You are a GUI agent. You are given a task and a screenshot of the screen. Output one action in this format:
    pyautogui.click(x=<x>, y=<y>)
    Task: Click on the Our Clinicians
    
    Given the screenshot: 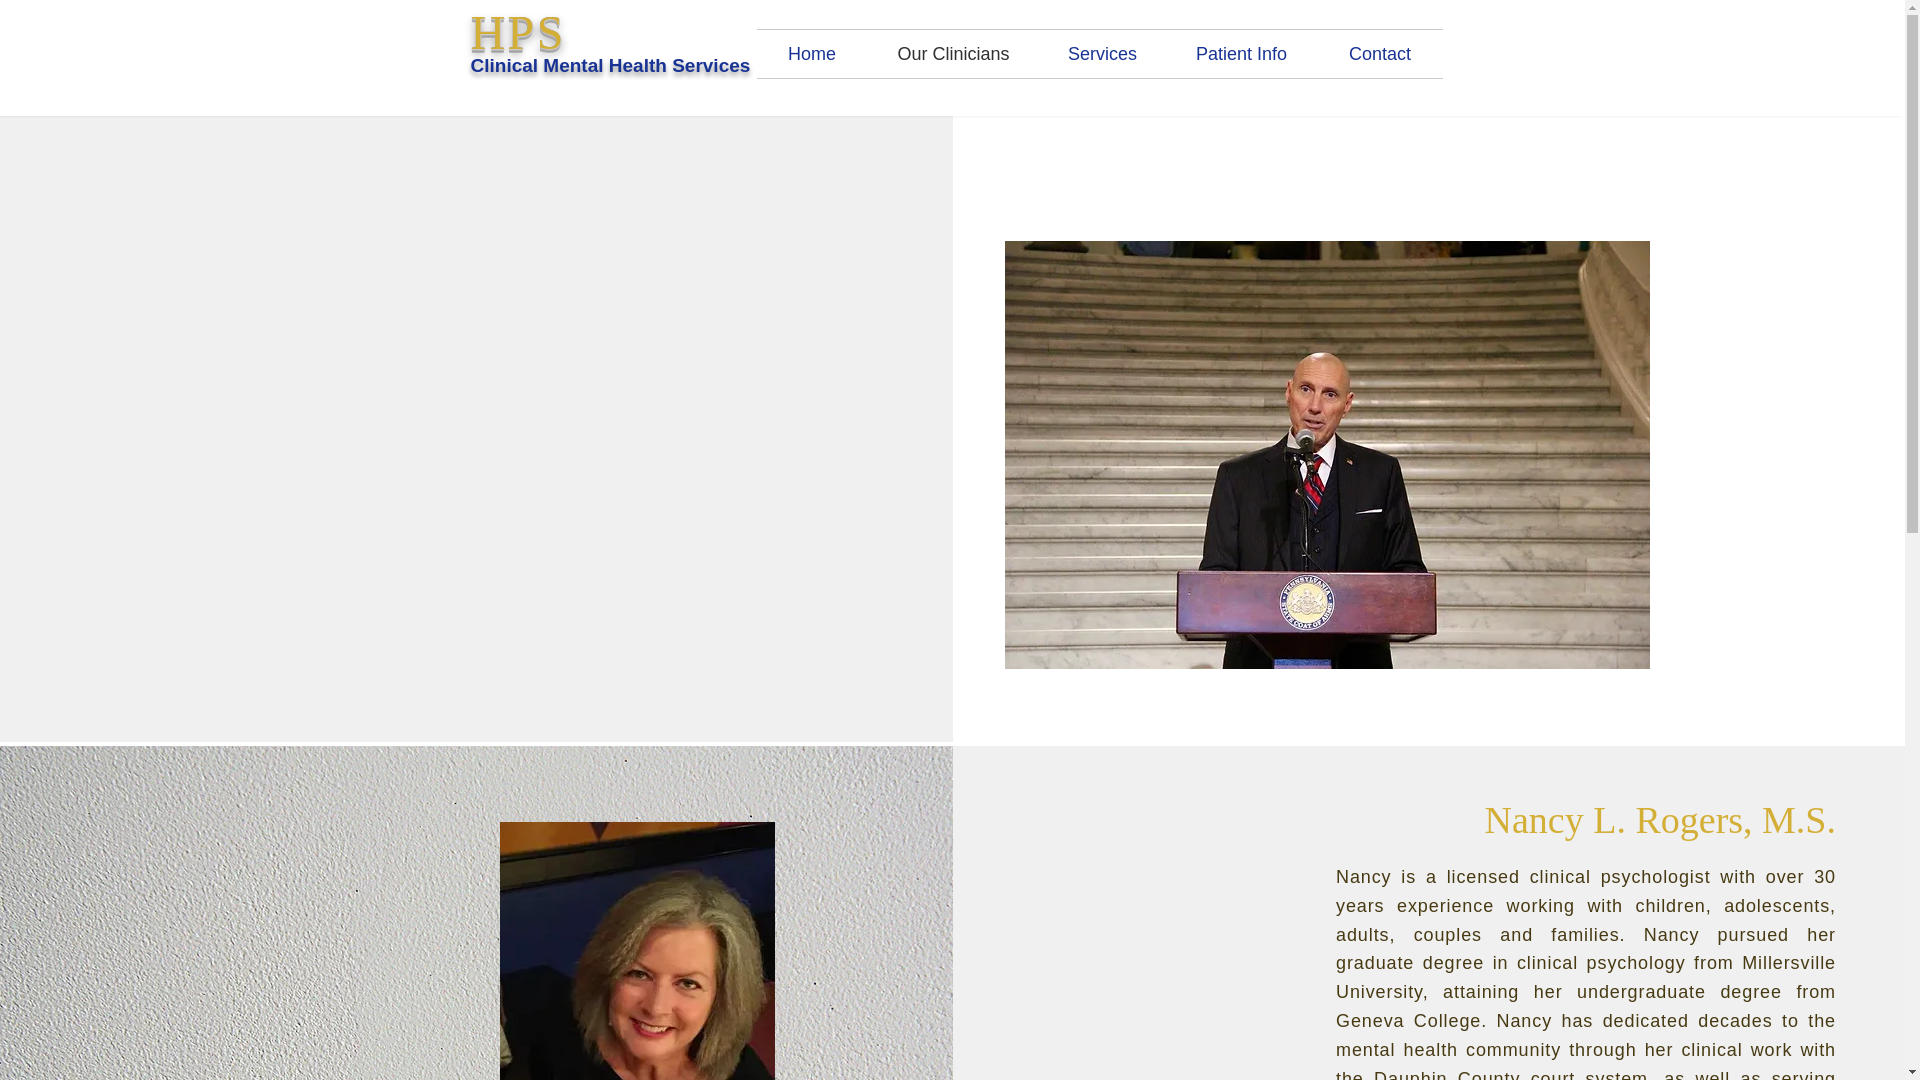 What is the action you would take?
    pyautogui.click(x=954, y=54)
    